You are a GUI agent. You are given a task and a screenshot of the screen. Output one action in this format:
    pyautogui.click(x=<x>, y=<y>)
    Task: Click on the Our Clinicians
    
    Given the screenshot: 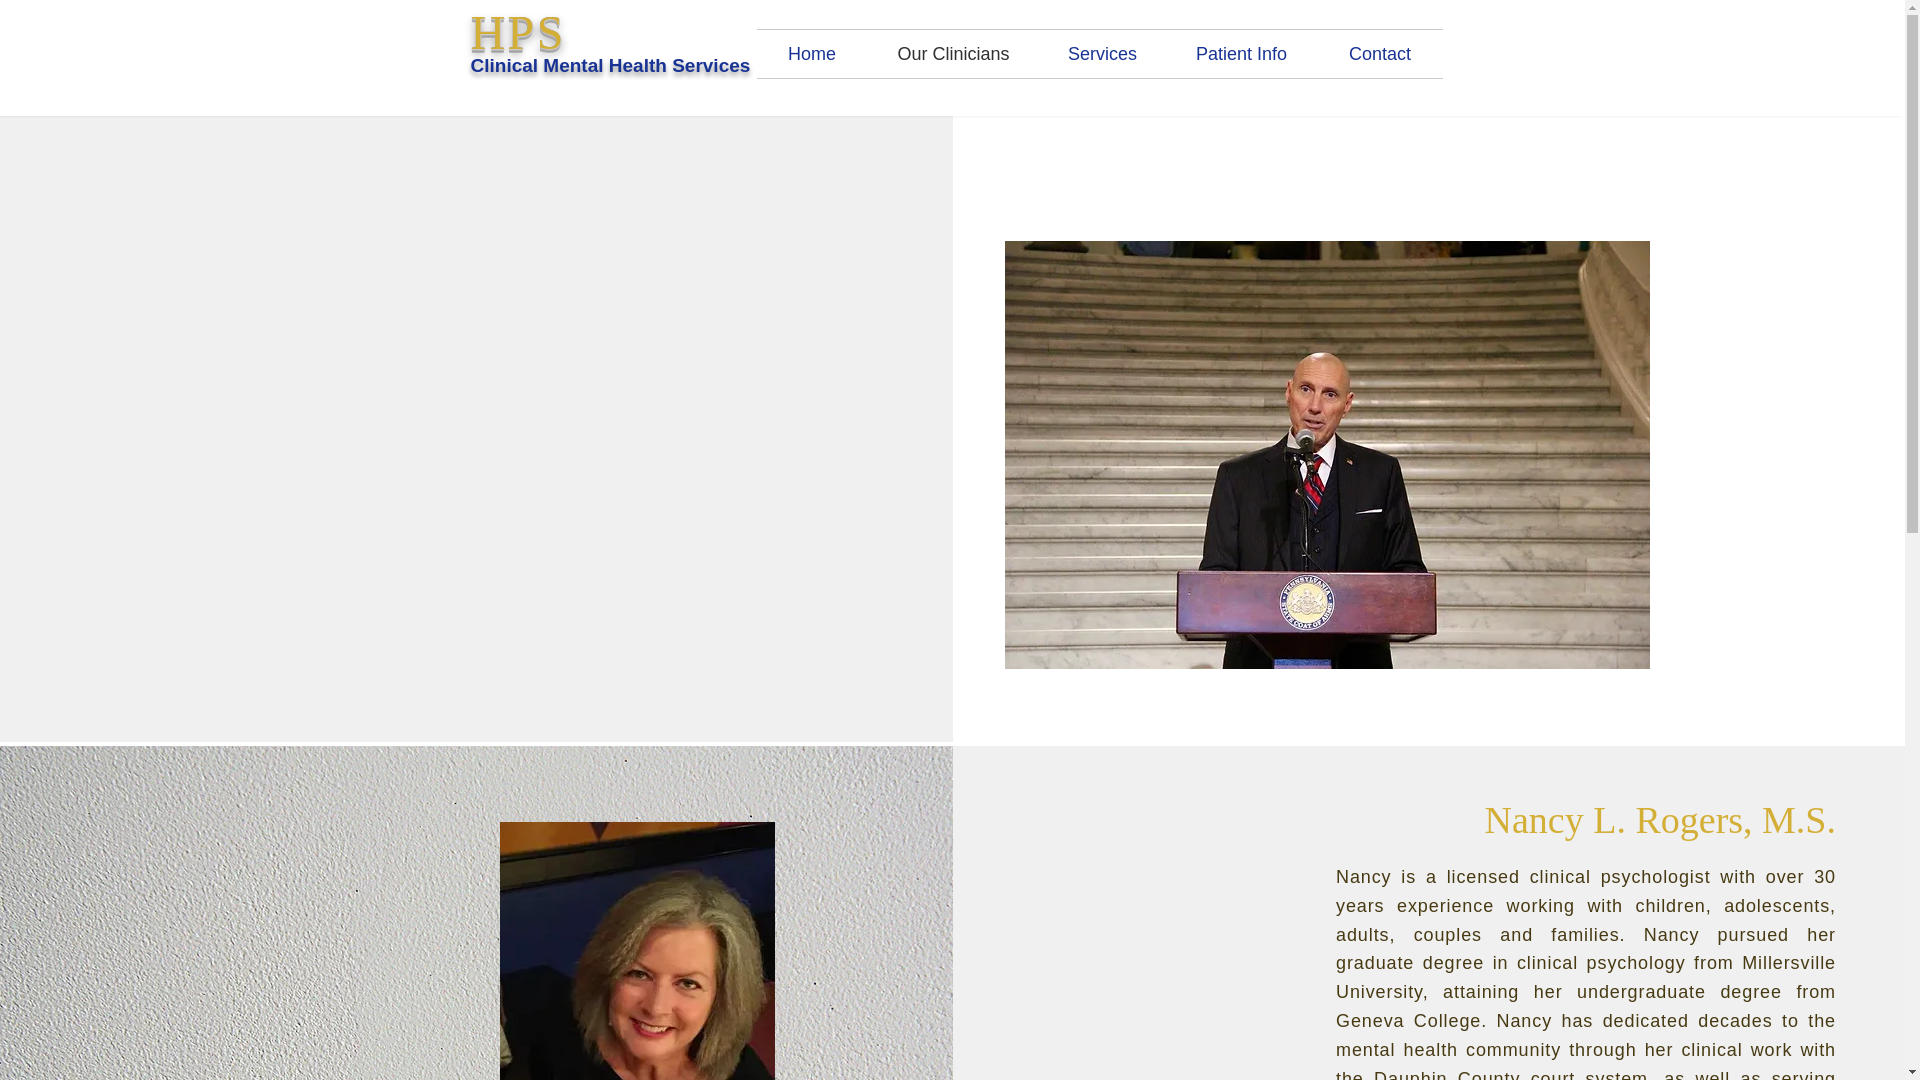 What is the action you would take?
    pyautogui.click(x=954, y=54)
    